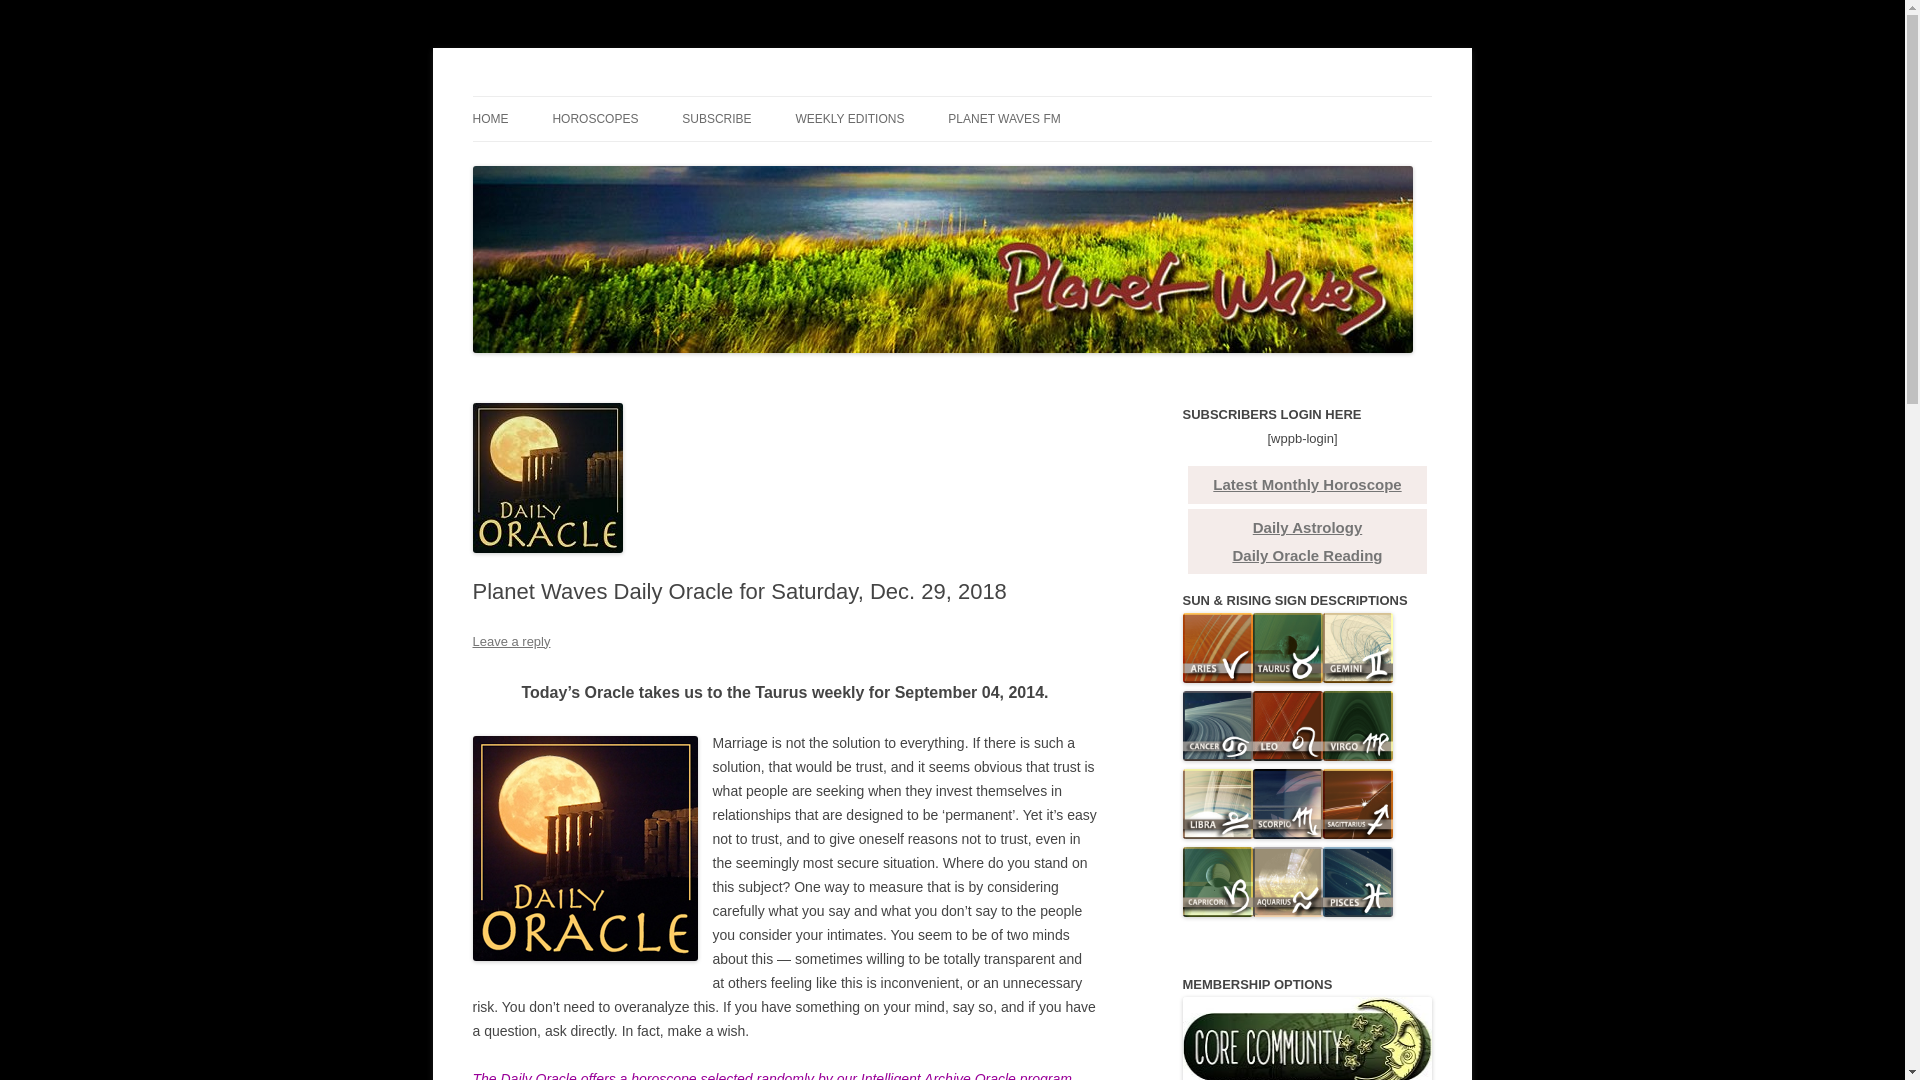 This screenshot has width=1920, height=1080. What do you see at coordinates (1307, 527) in the screenshot?
I see `Daily Astrology` at bounding box center [1307, 527].